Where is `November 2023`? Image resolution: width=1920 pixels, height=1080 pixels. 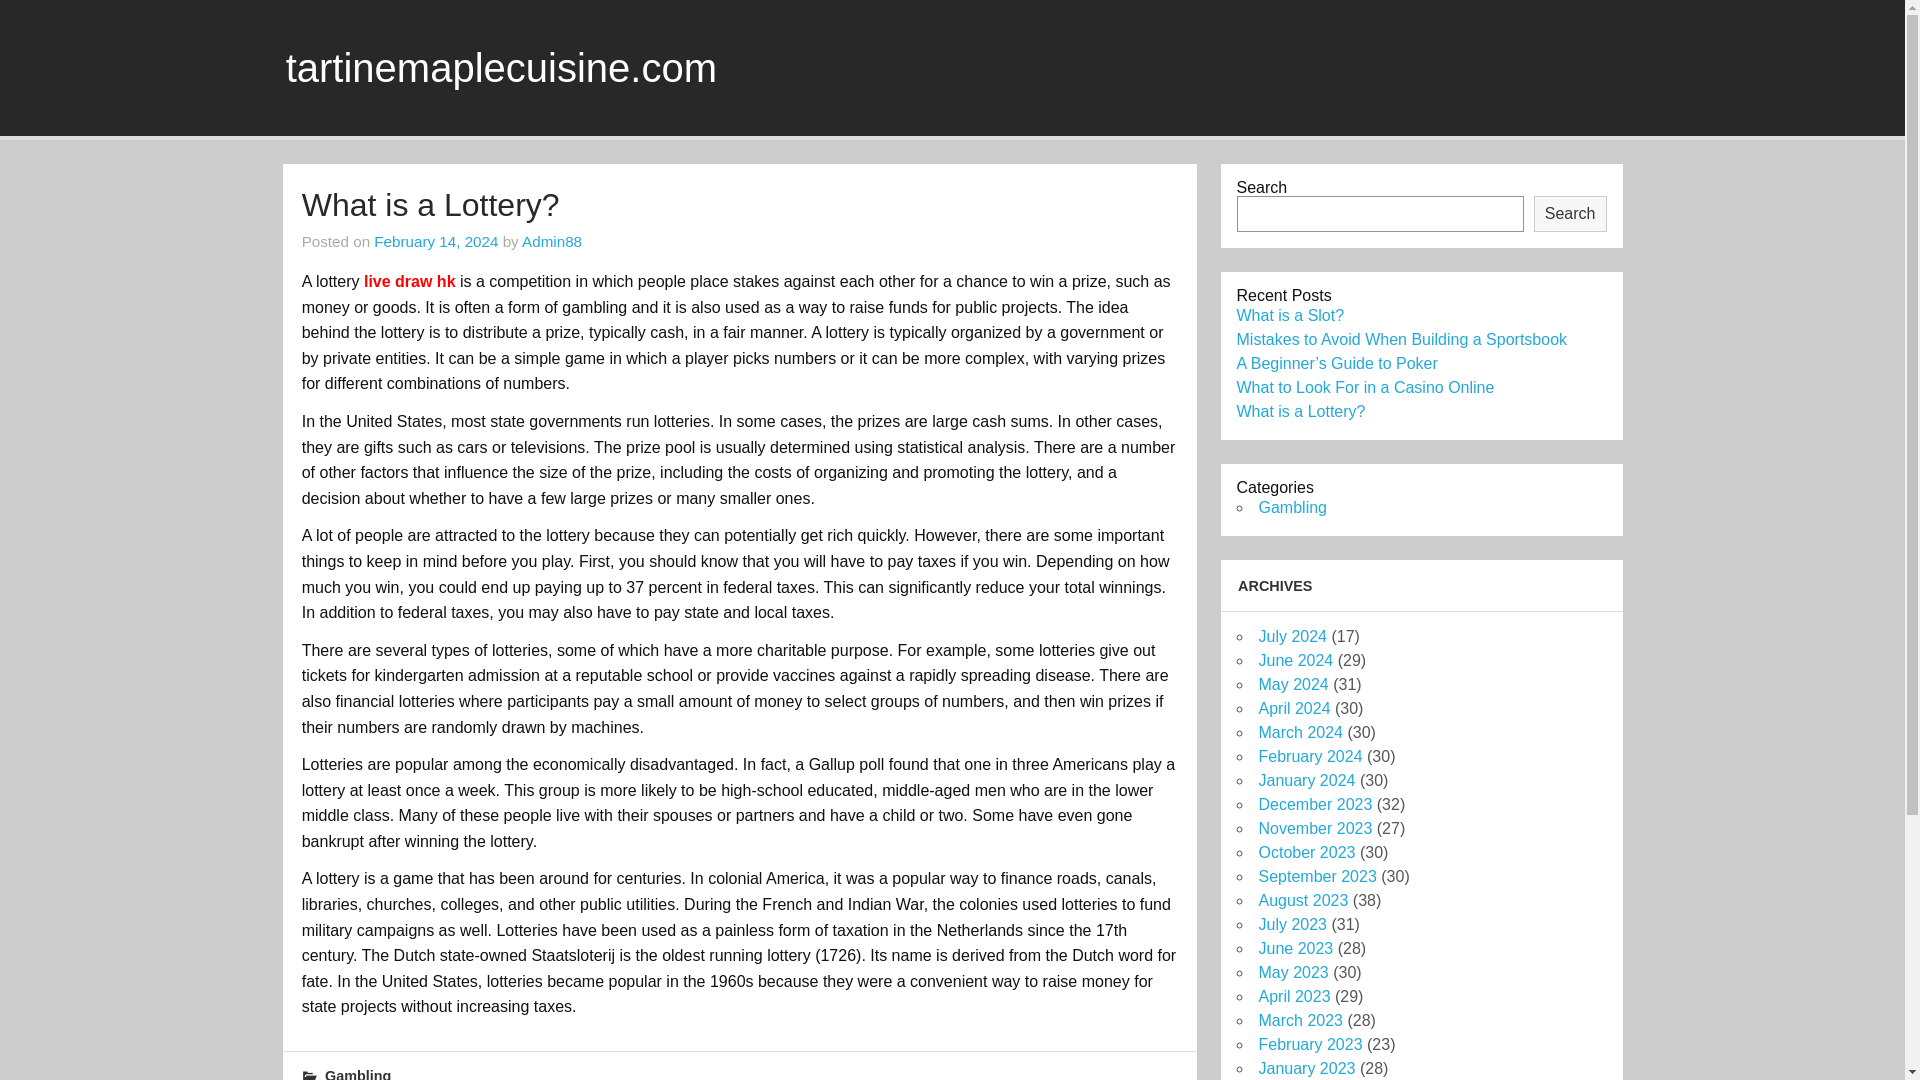 November 2023 is located at coordinates (1314, 828).